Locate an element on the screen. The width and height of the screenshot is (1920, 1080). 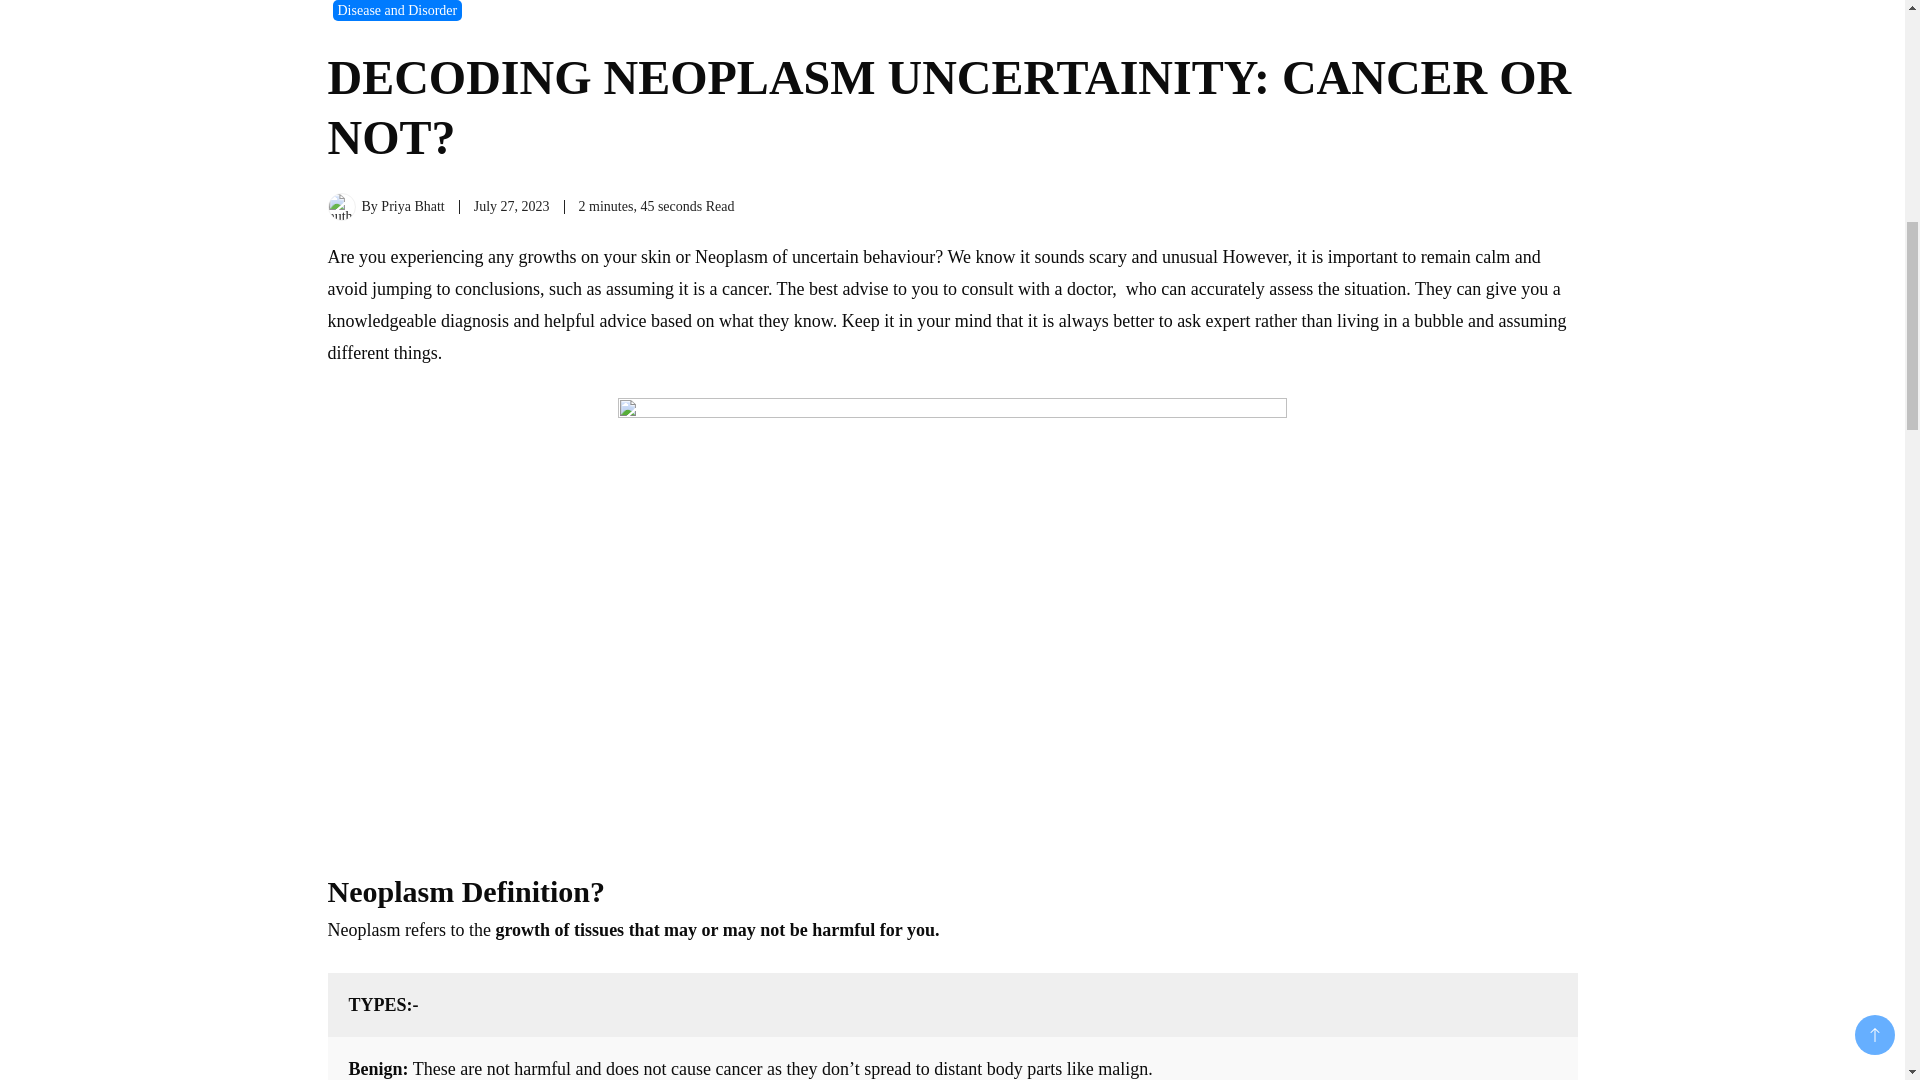
Priya Bhatt is located at coordinates (412, 206).